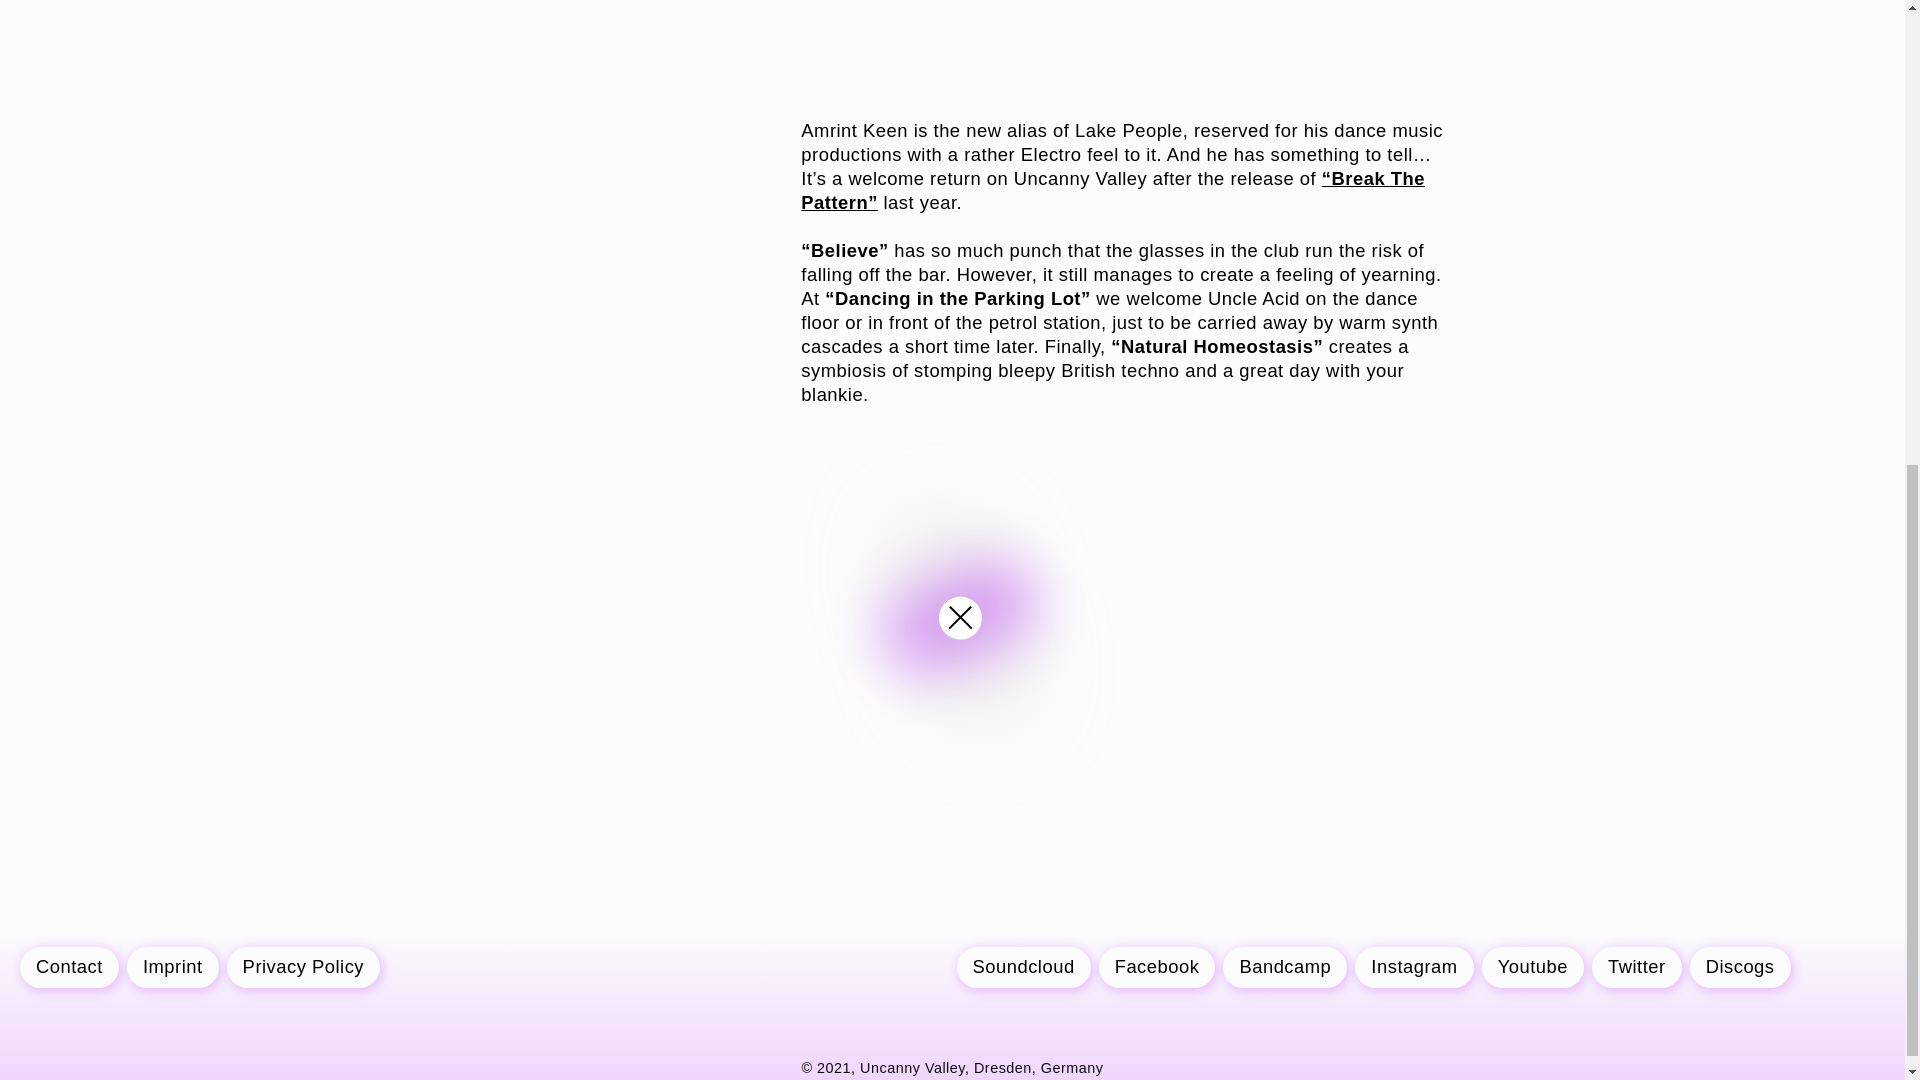 The image size is (1920, 1080). I want to click on Bandcamp, so click(1285, 968).